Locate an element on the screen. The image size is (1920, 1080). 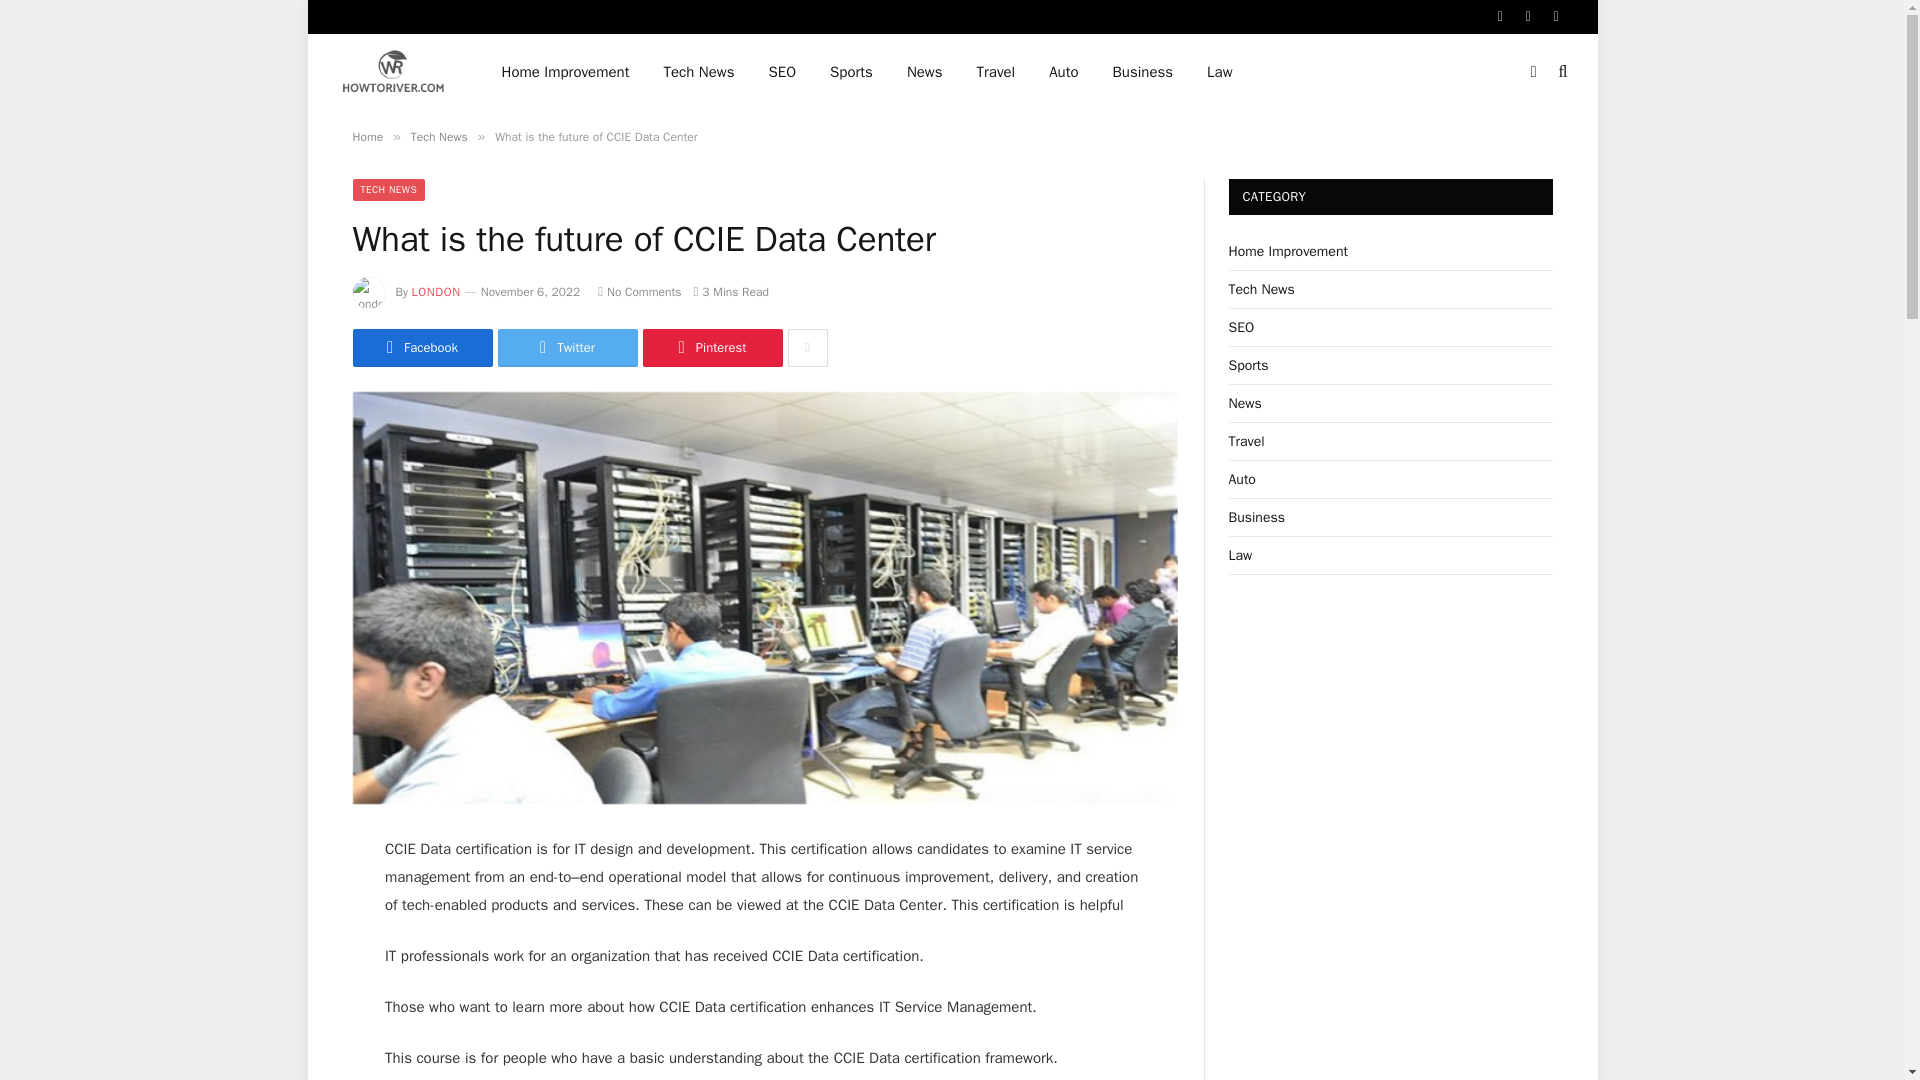
Sports is located at coordinates (851, 72).